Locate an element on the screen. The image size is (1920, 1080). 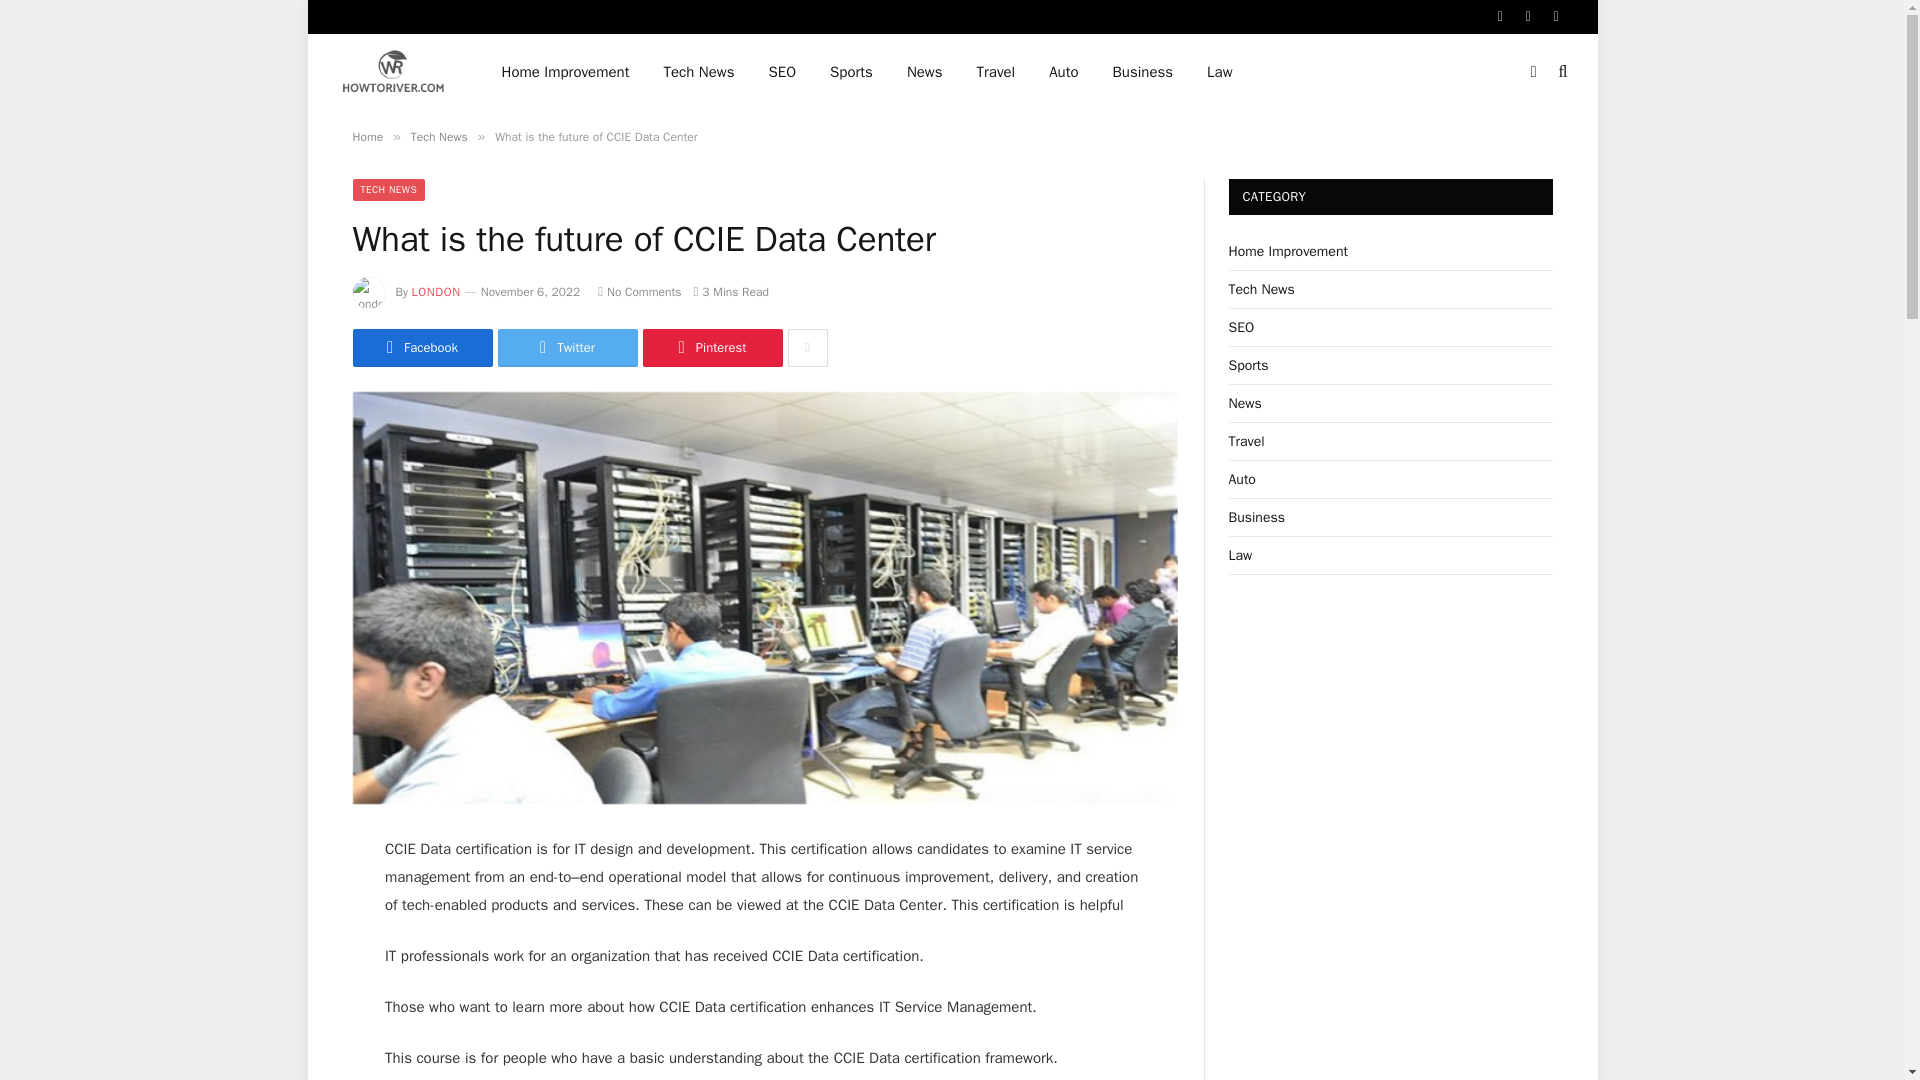
Sports is located at coordinates (851, 72).